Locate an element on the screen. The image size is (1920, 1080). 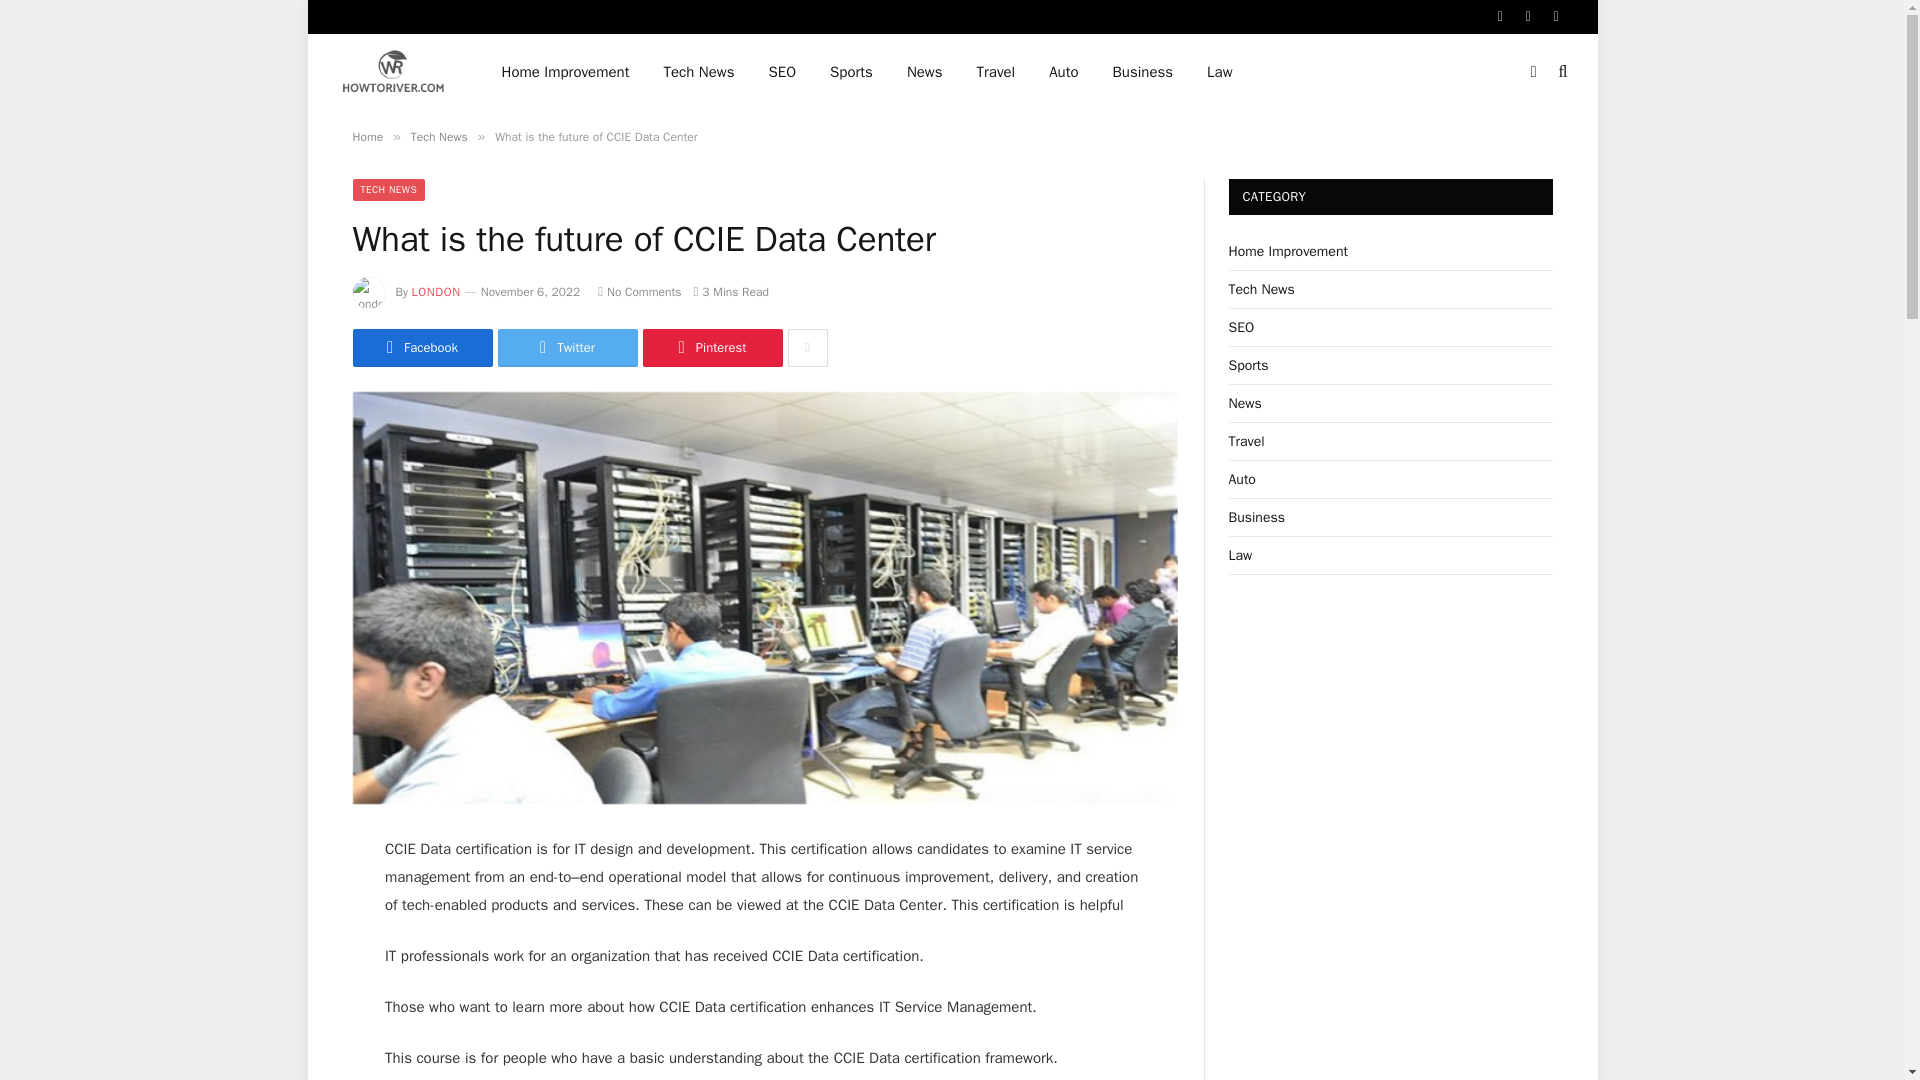
Sports is located at coordinates (851, 72).